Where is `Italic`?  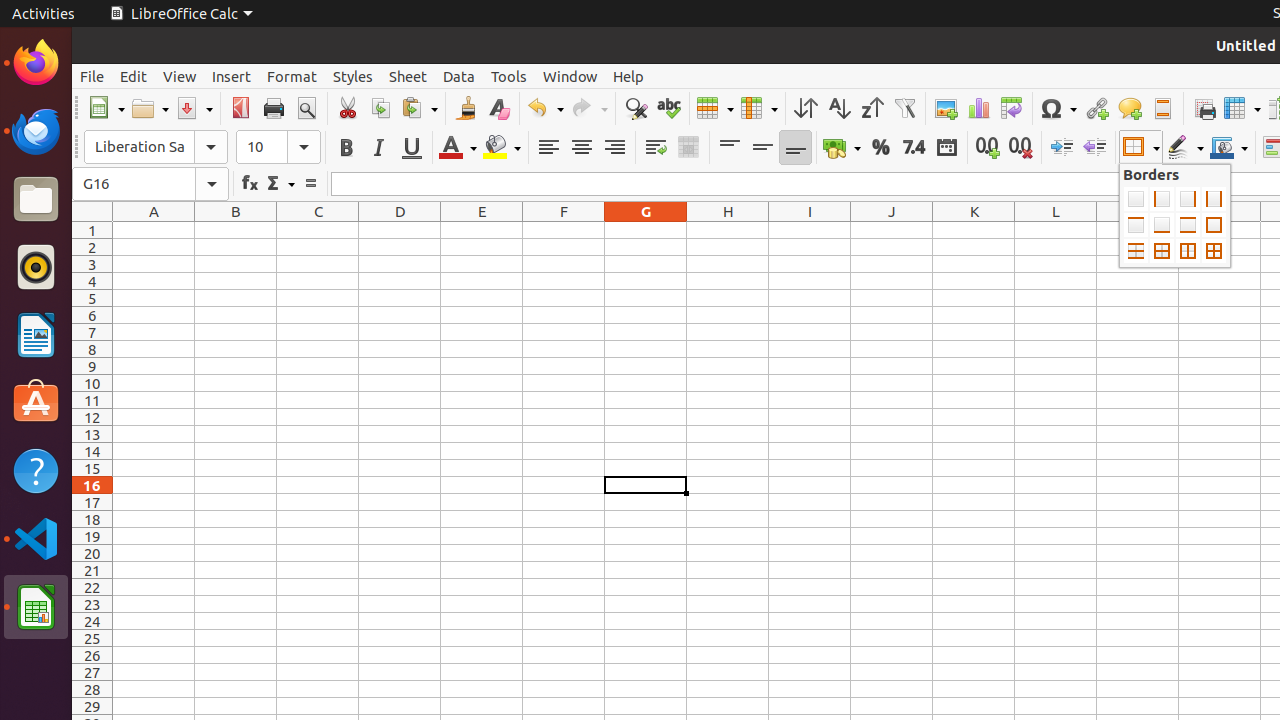 Italic is located at coordinates (378, 148).